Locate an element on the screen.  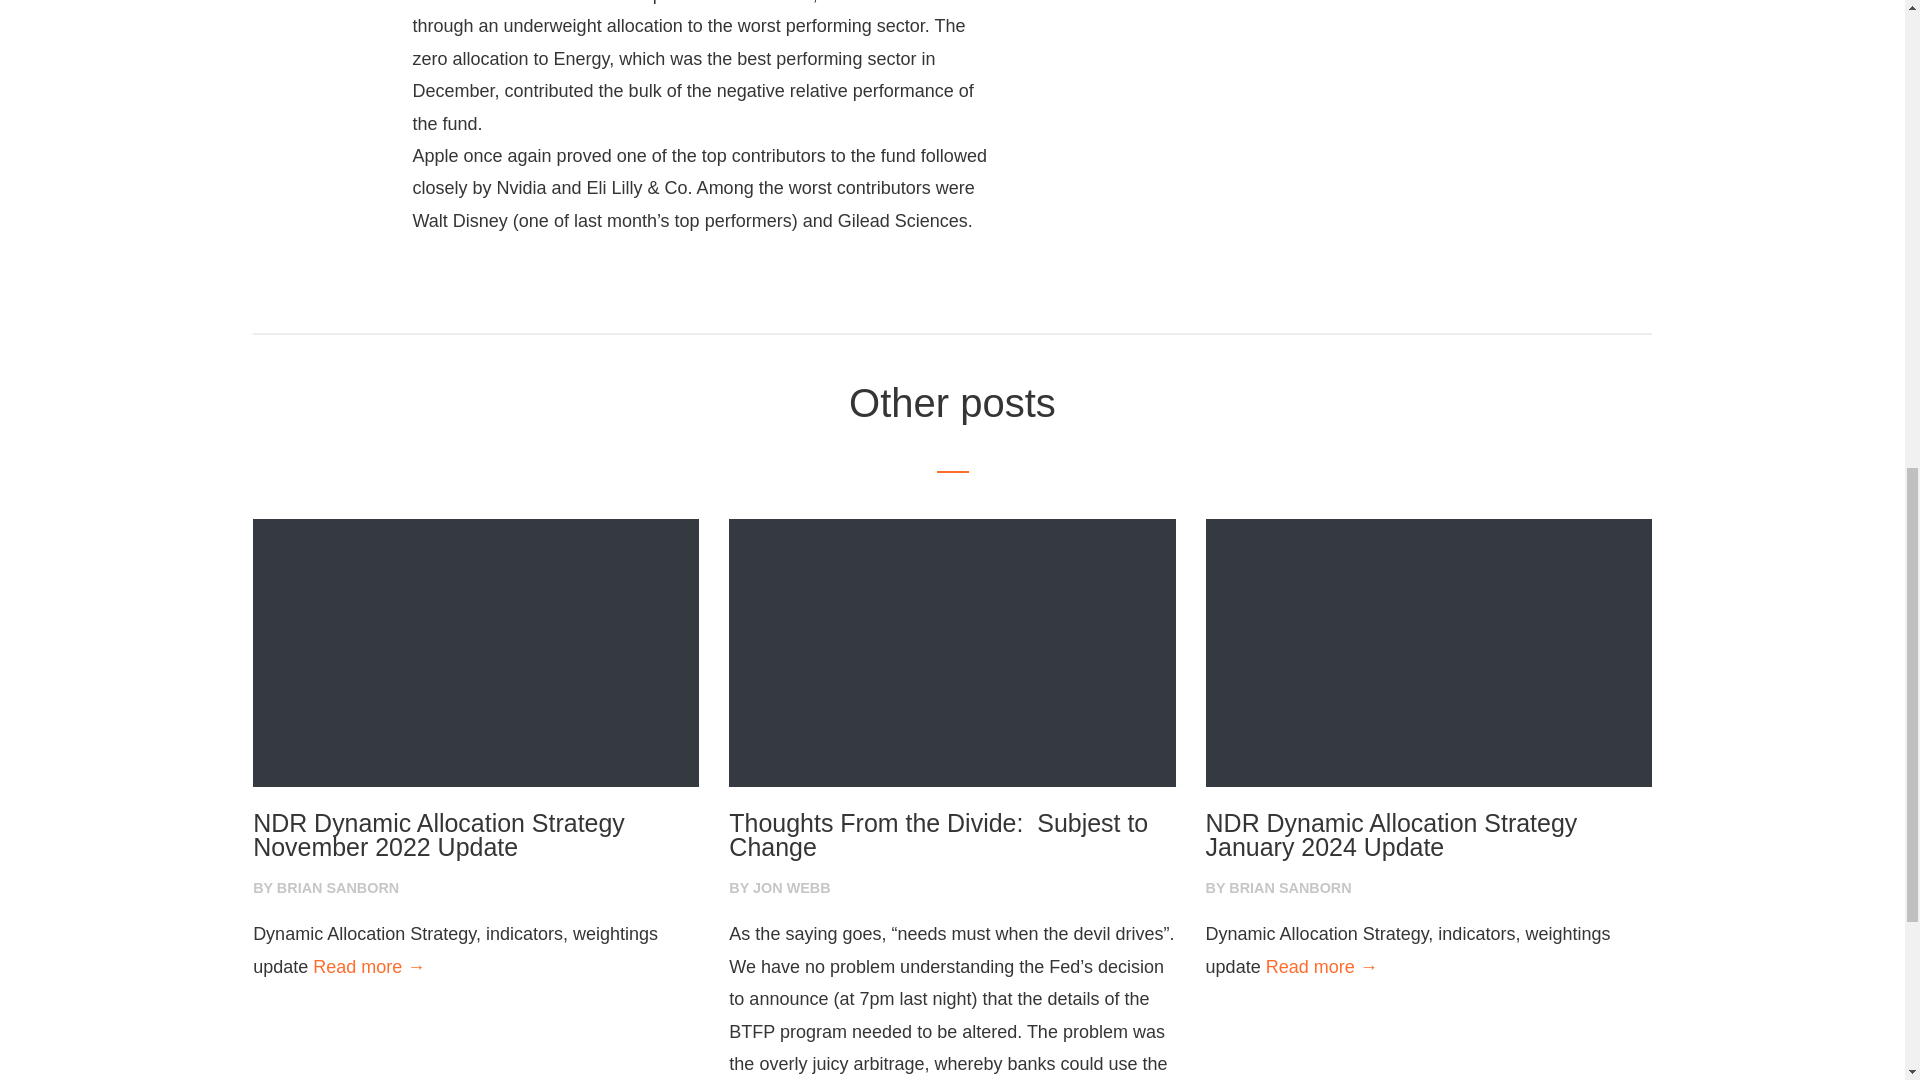
NDR Dynamic Allocation Strategy November 2022 Update is located at coordinates (476, 836).